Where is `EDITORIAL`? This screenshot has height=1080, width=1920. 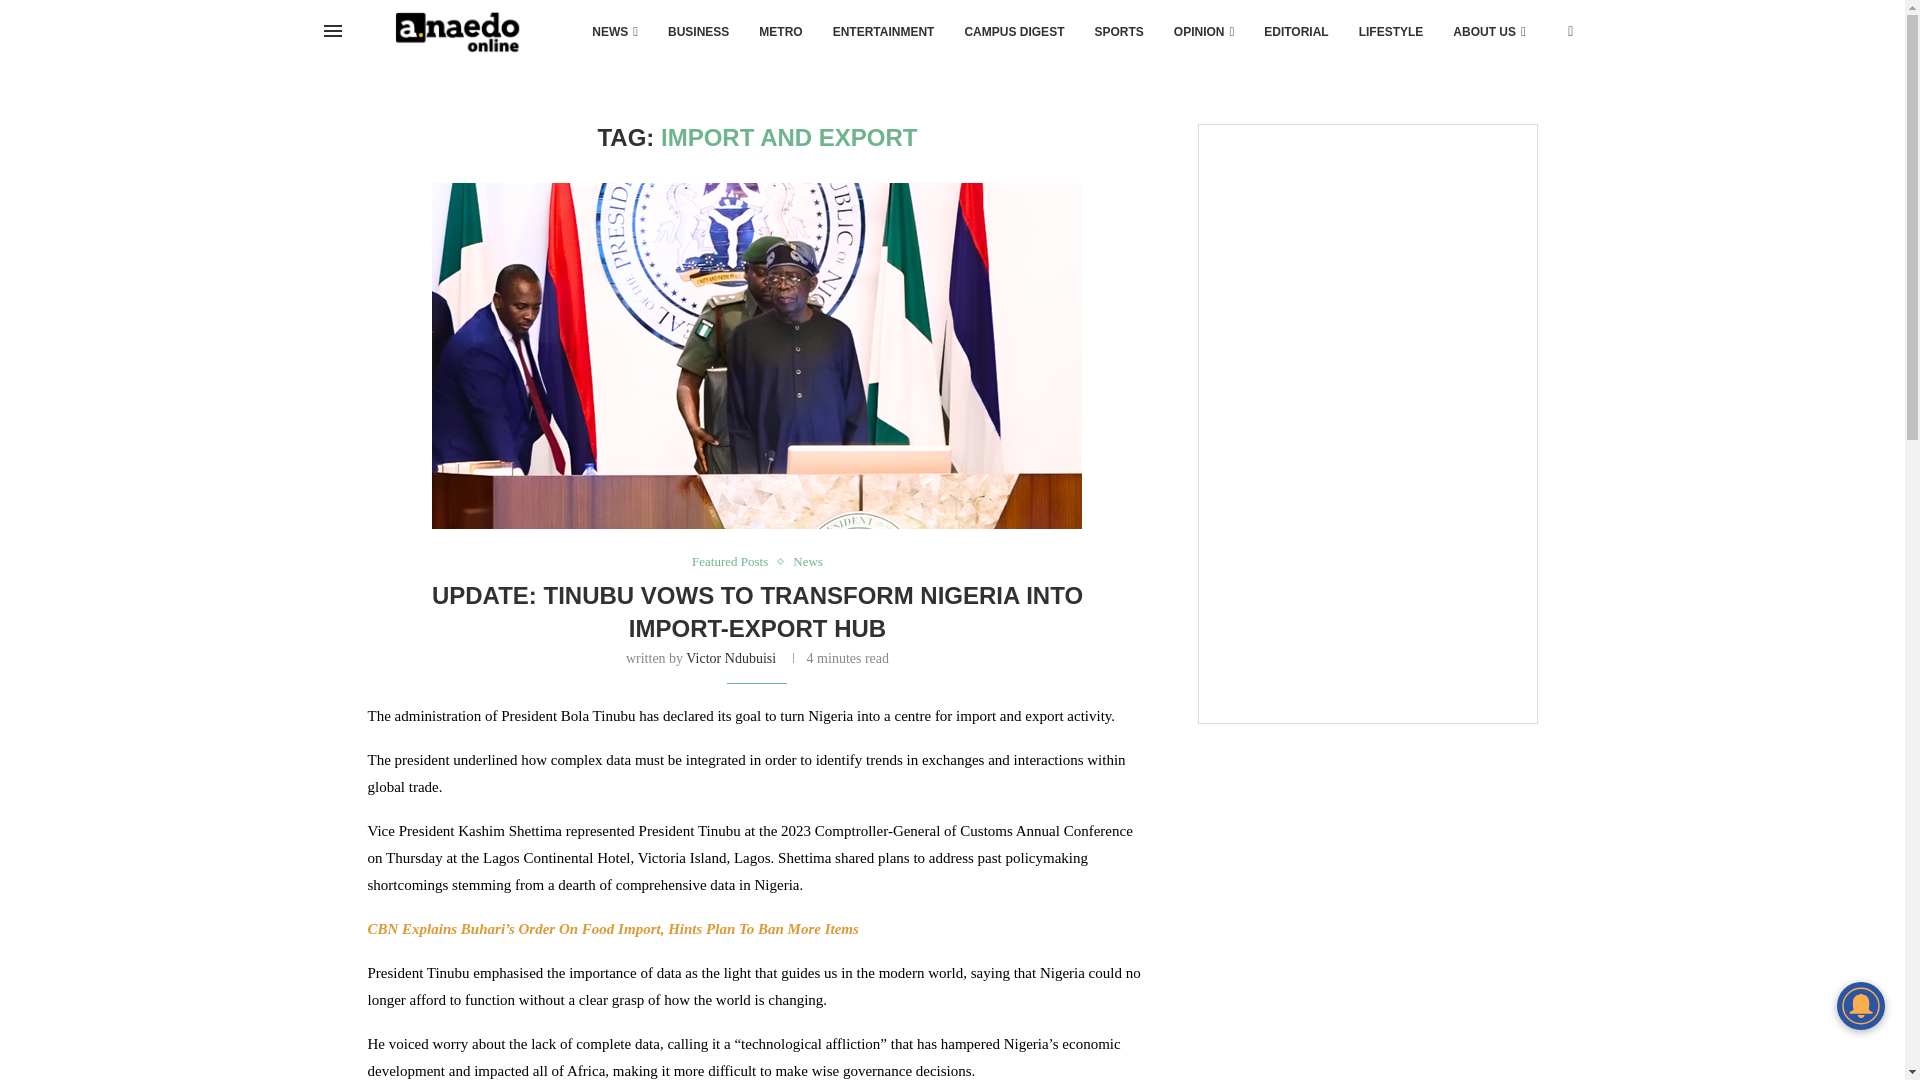 EDITORIAL is located at coordinates (1296, 32).